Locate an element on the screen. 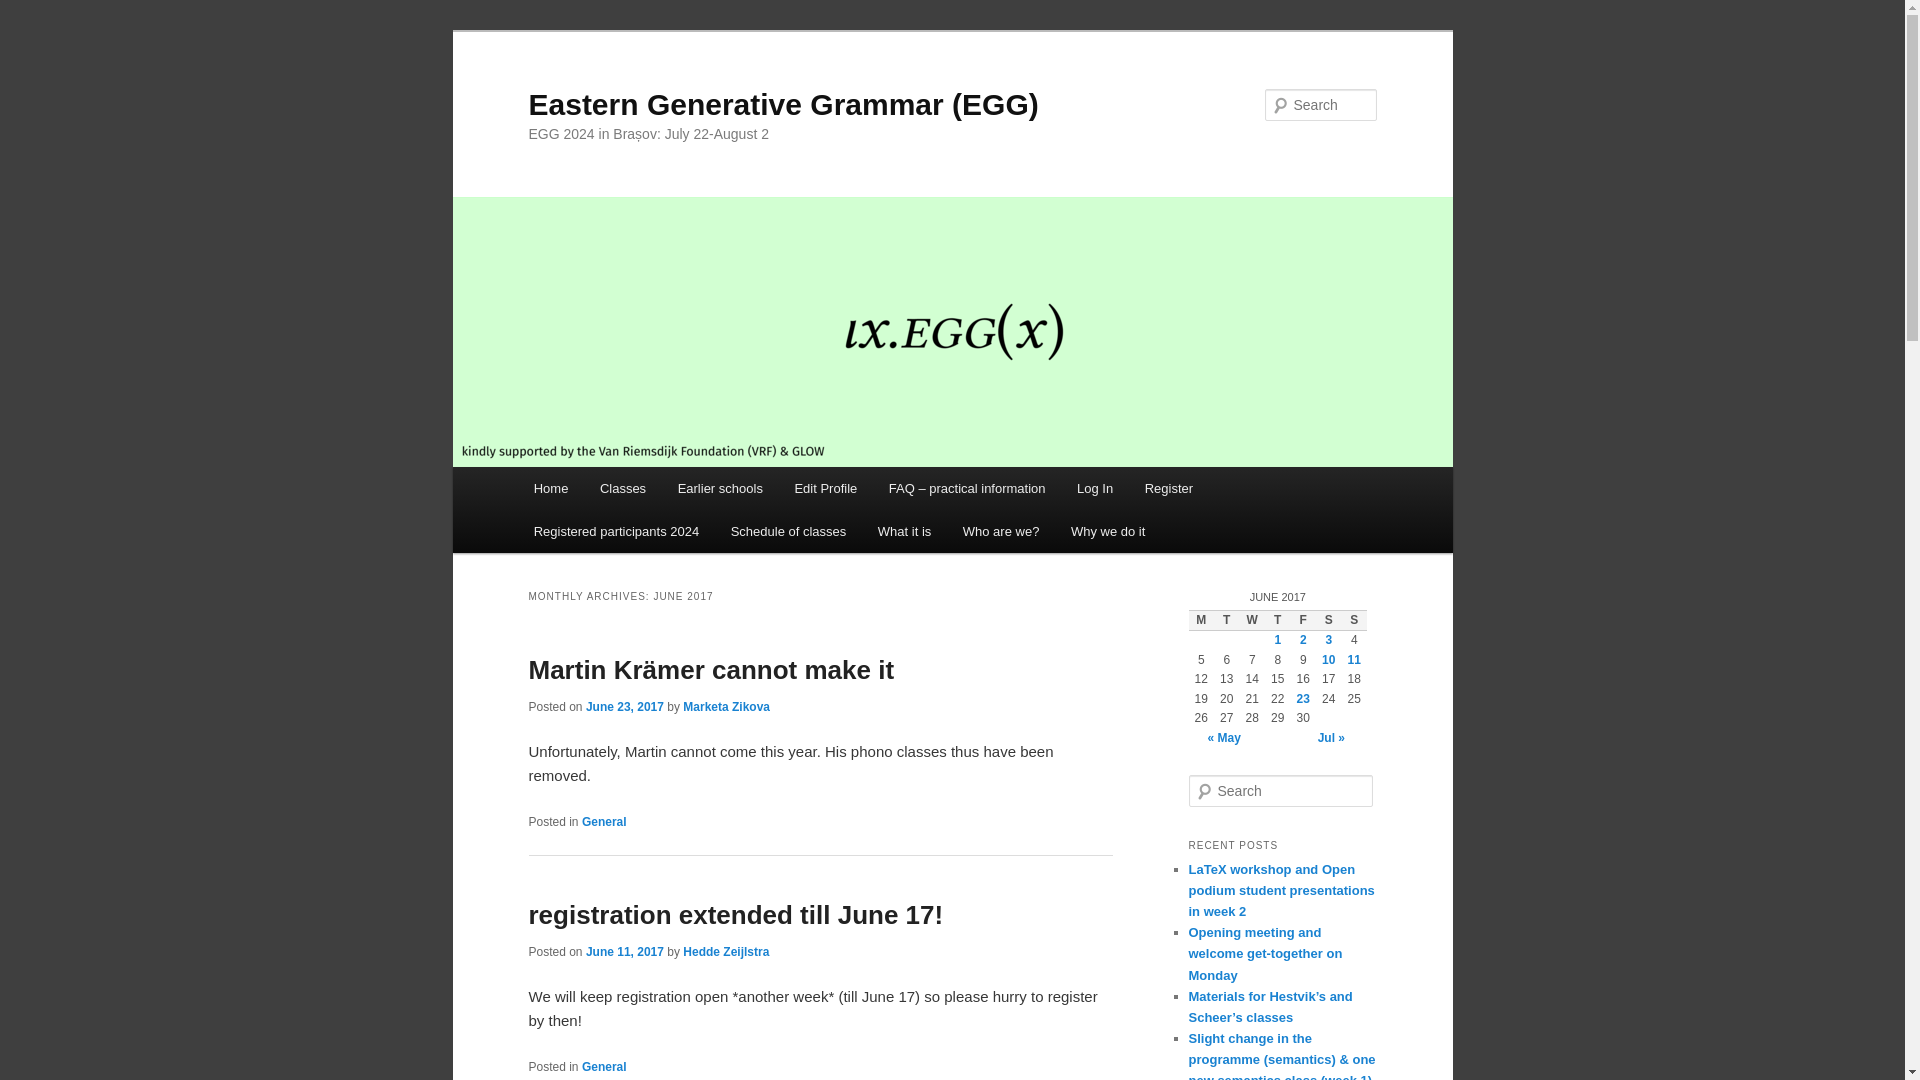 Image resolution: width=1920 pixels, height=1080 pixels. Tuesday is located at coordinates (1226, 620).